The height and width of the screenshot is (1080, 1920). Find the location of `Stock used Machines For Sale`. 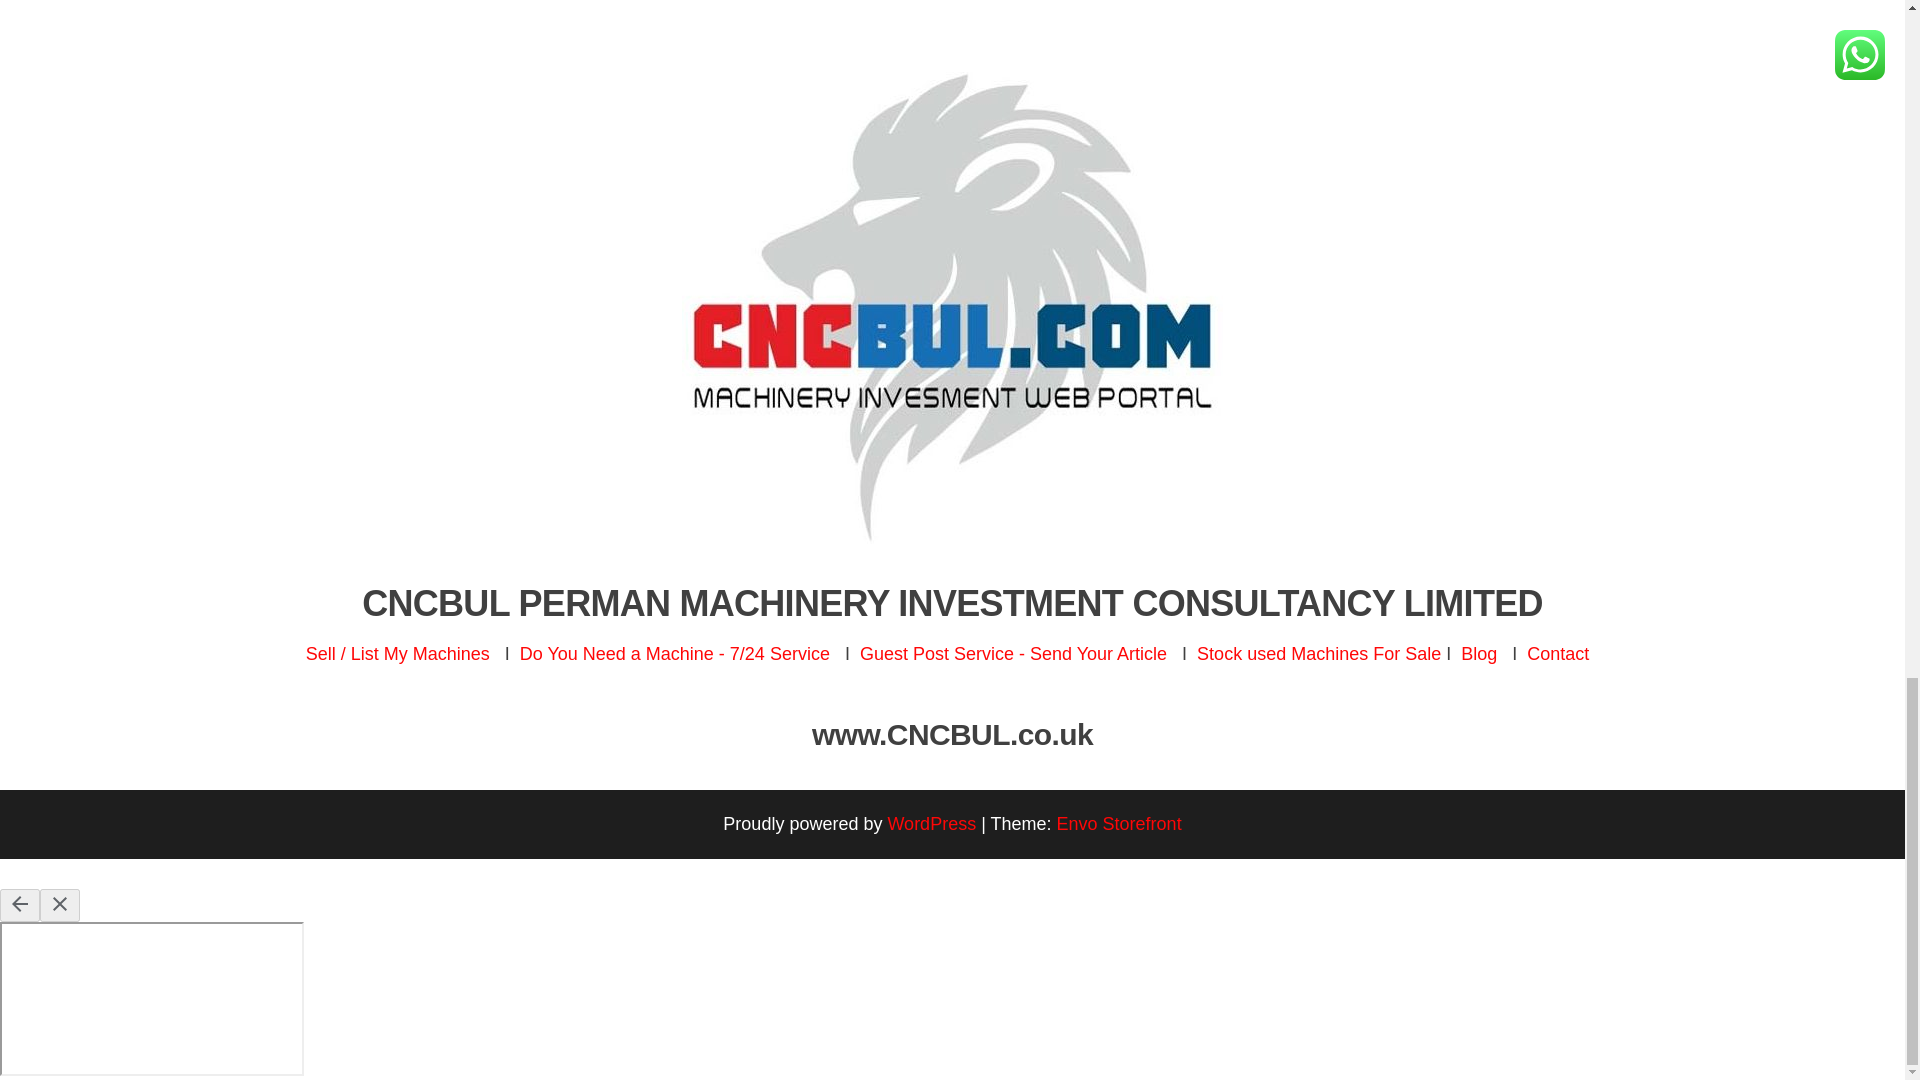

Stock used Machines For Sale is located at coordinates (1318, 654).